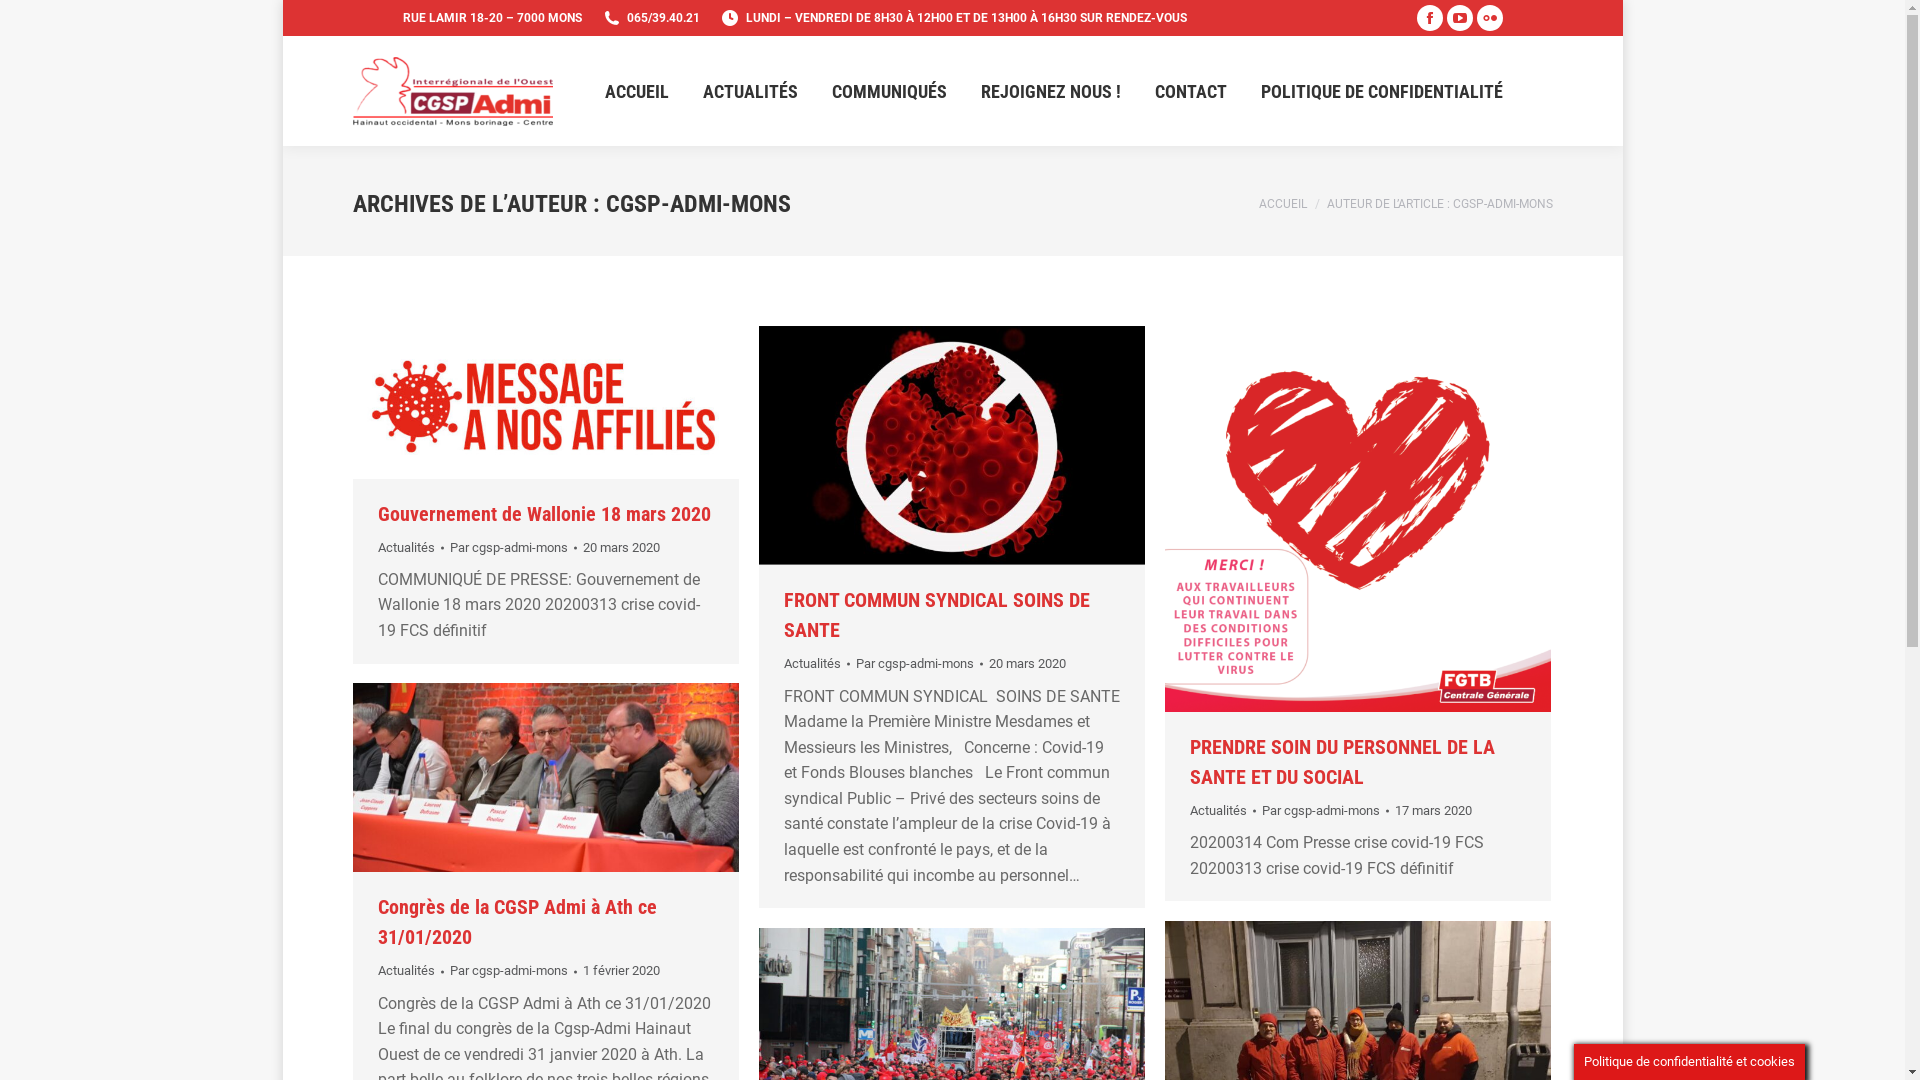 This screenshot has height=1080, width=1920. What do you see at coordinates (1050, 90) in the screenshot?
I see `REJOIGNEZ NOUS !` at bounding box center [1050, 90].